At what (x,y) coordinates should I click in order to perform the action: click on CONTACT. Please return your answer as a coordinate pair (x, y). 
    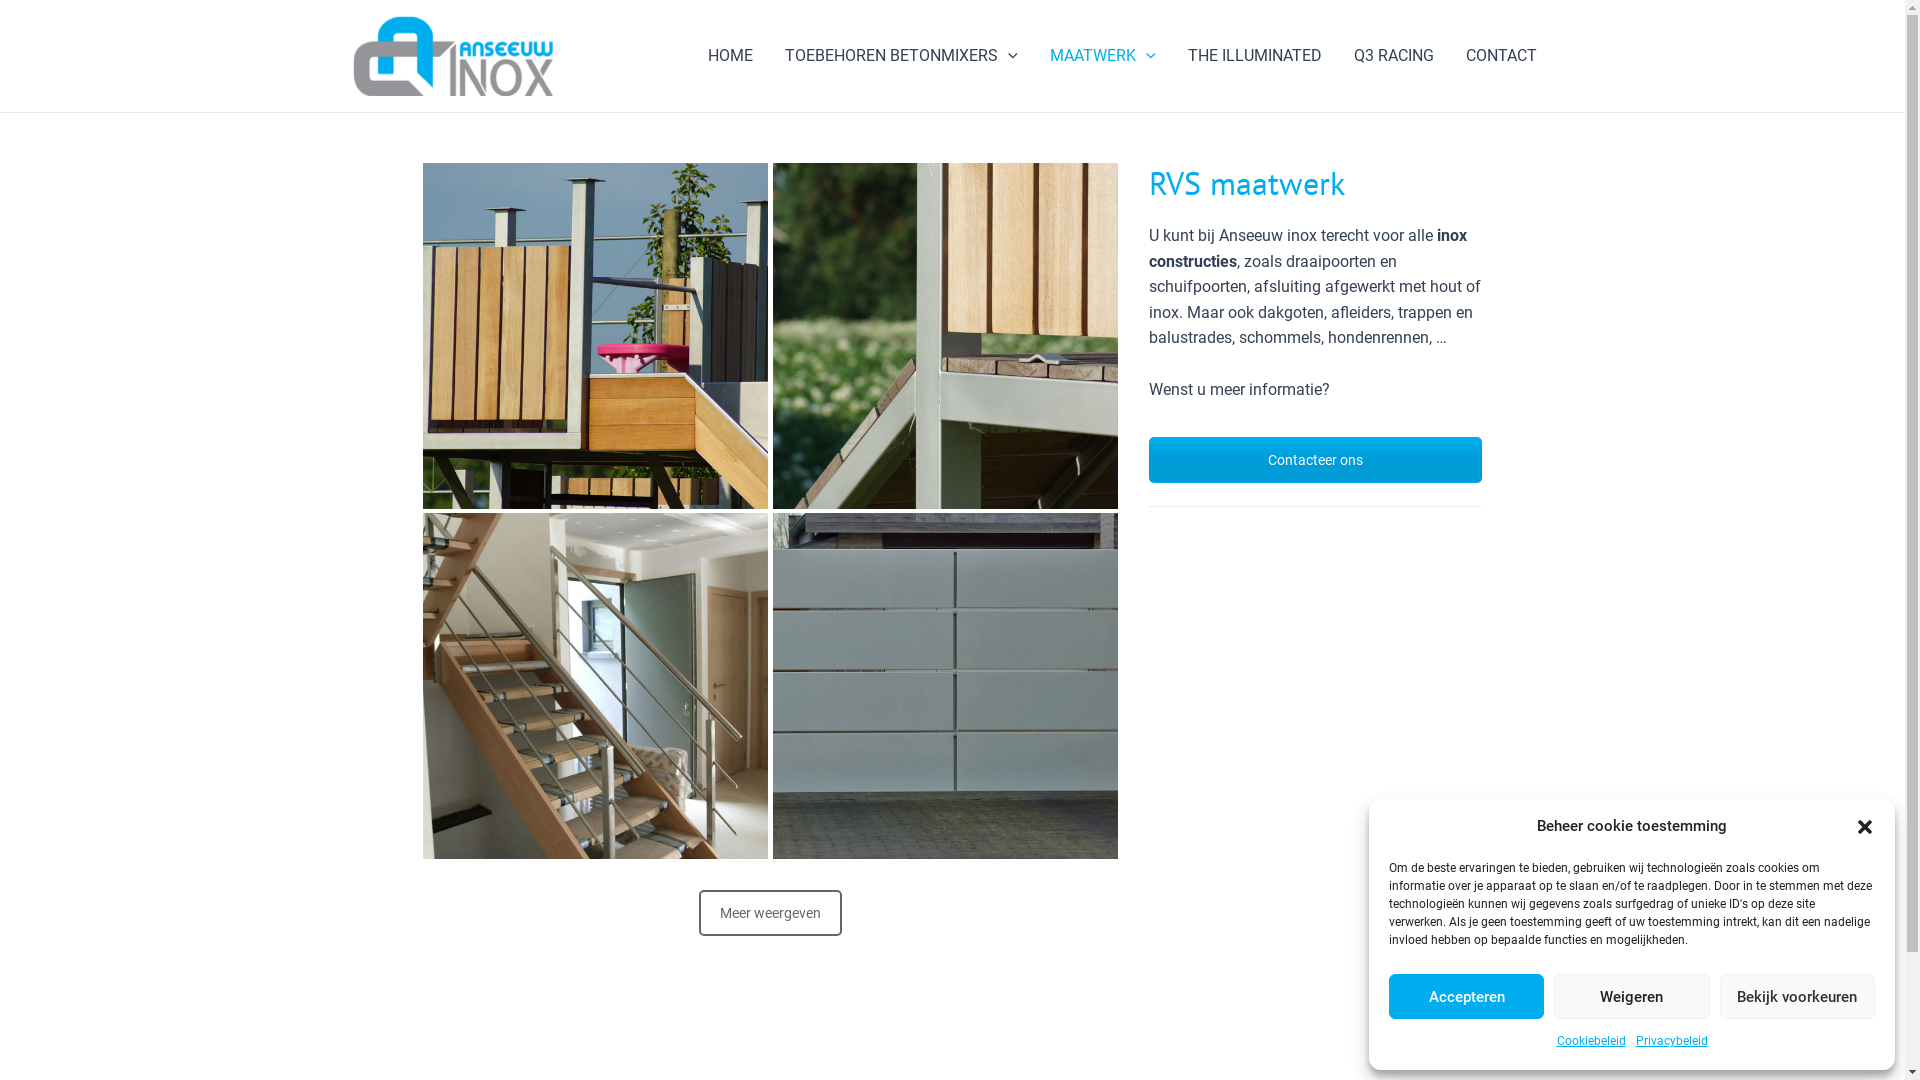
    Looking at the image, I should click on (1502, 56).